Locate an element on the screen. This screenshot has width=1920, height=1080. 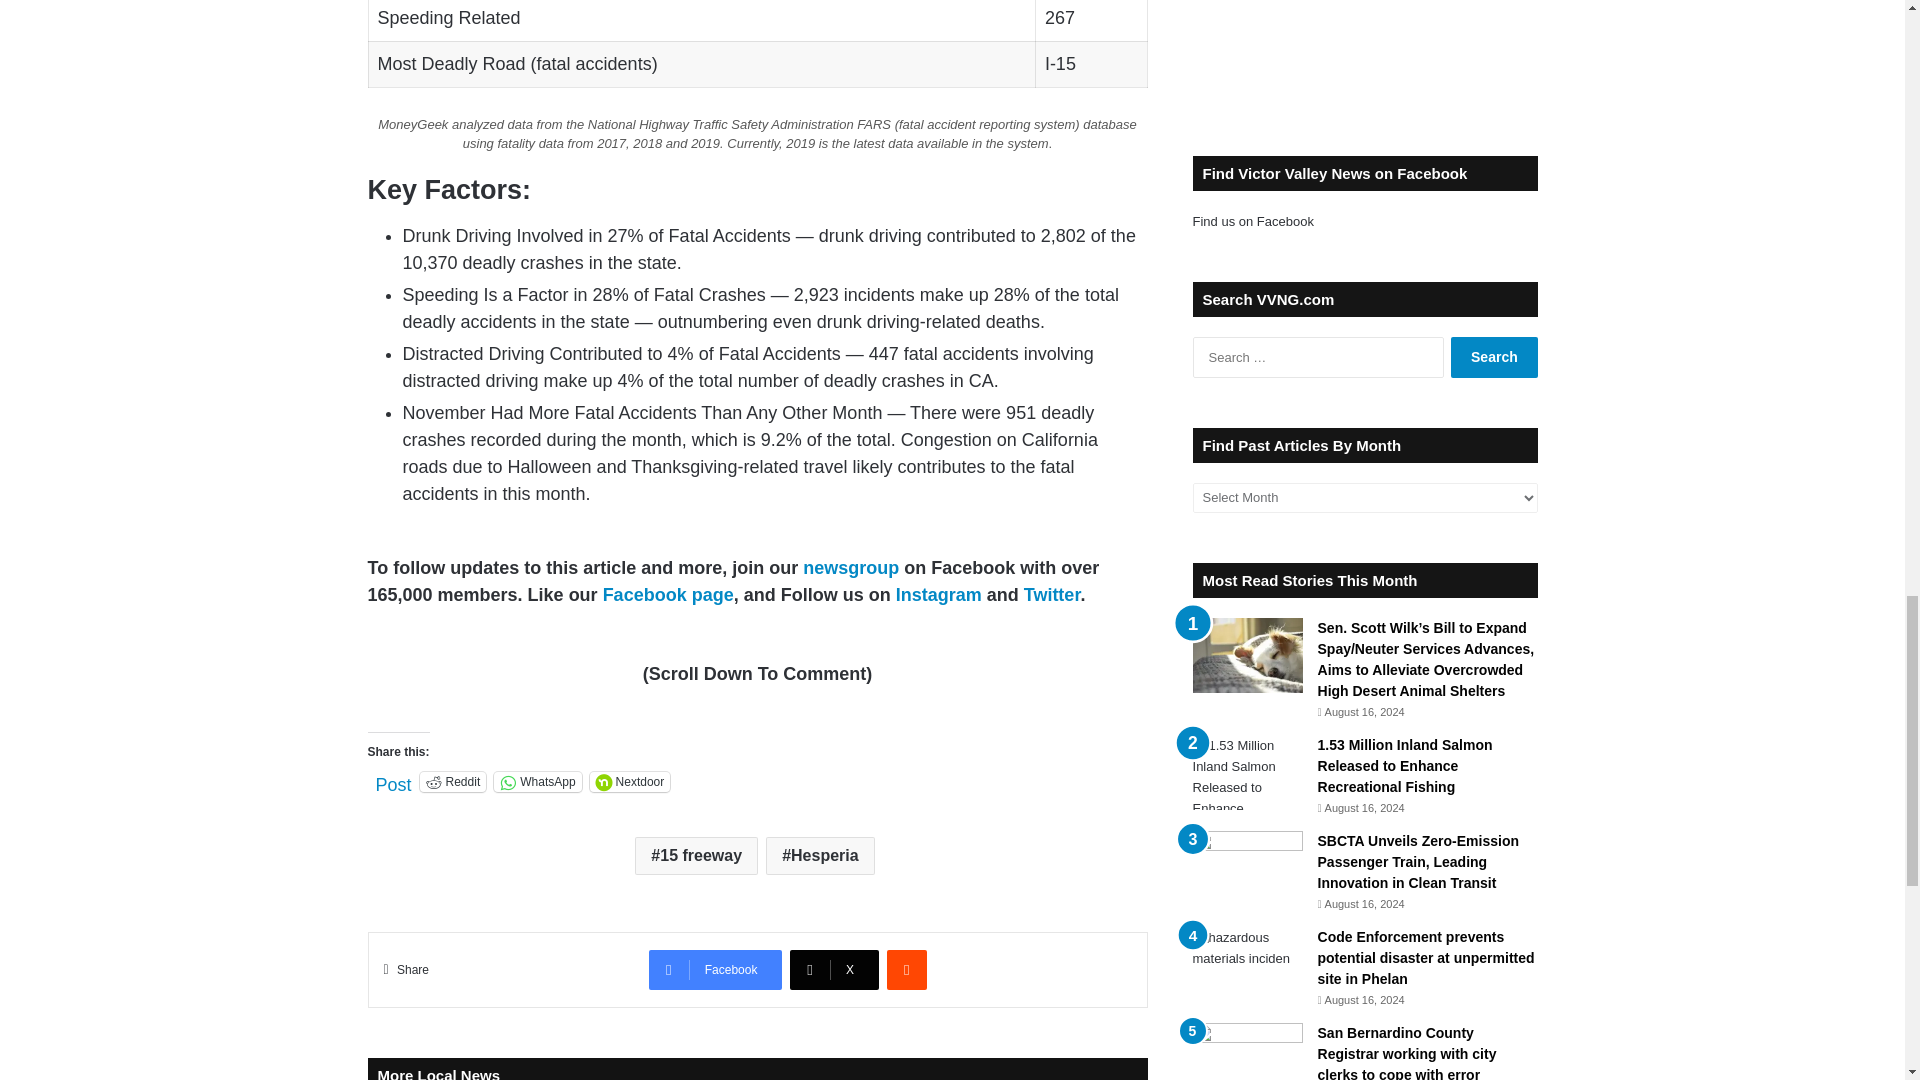
Click to share on Reddit is located at coordinates (454, 782).